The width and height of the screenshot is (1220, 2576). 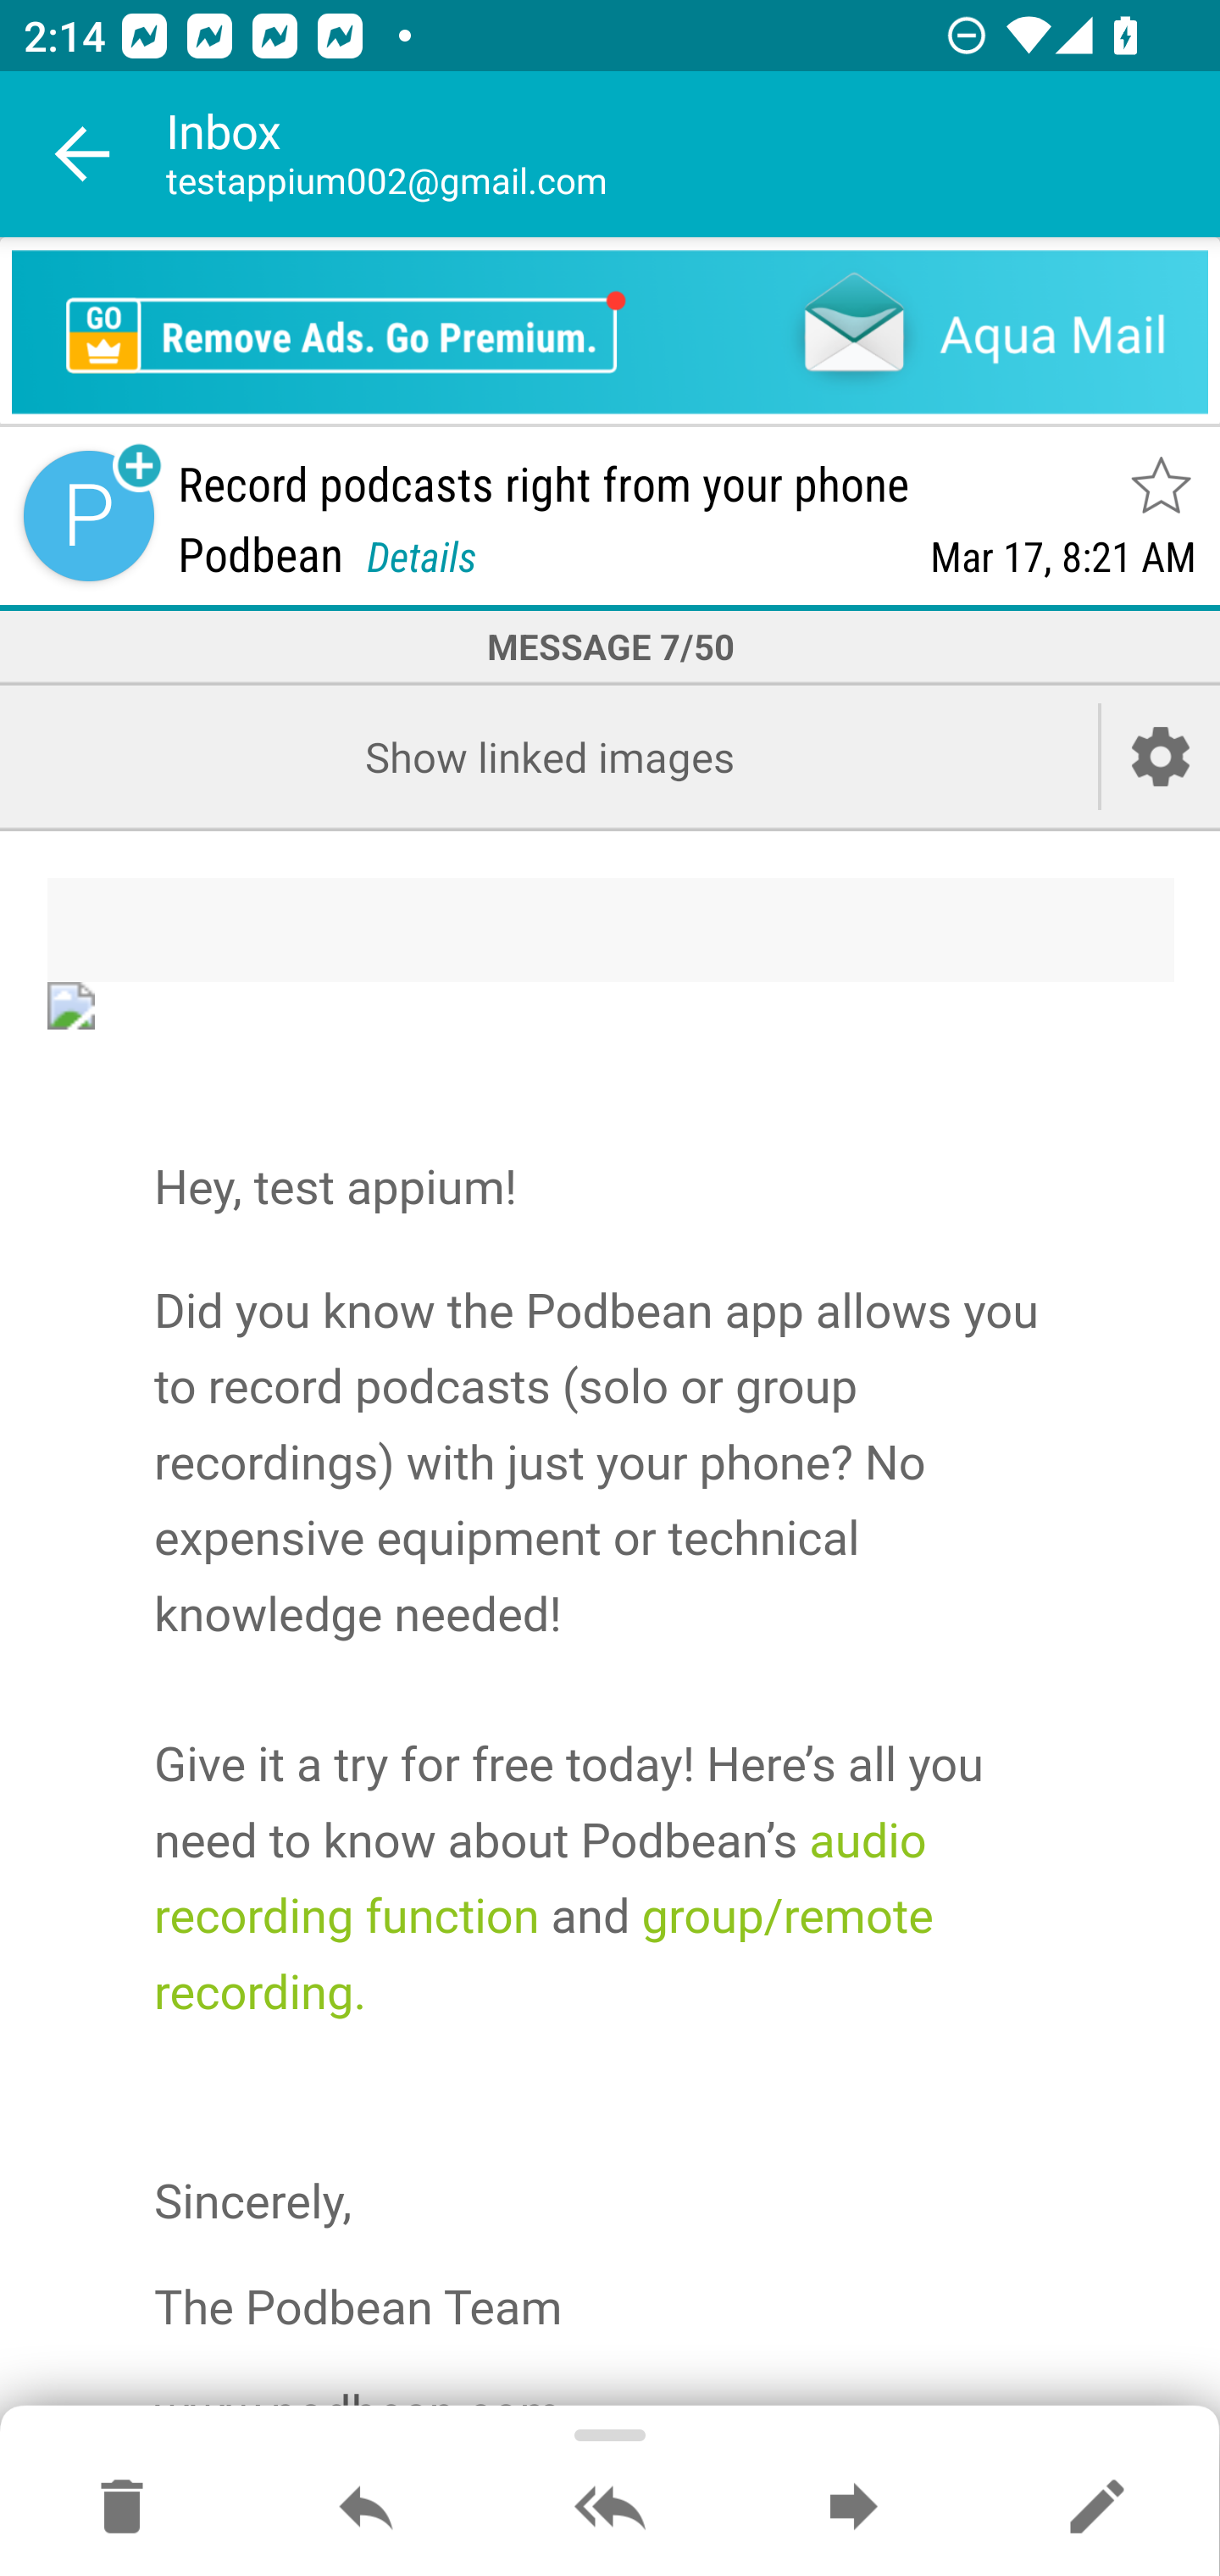 I want to click on audio recording function, so click(x=541, y=1878).